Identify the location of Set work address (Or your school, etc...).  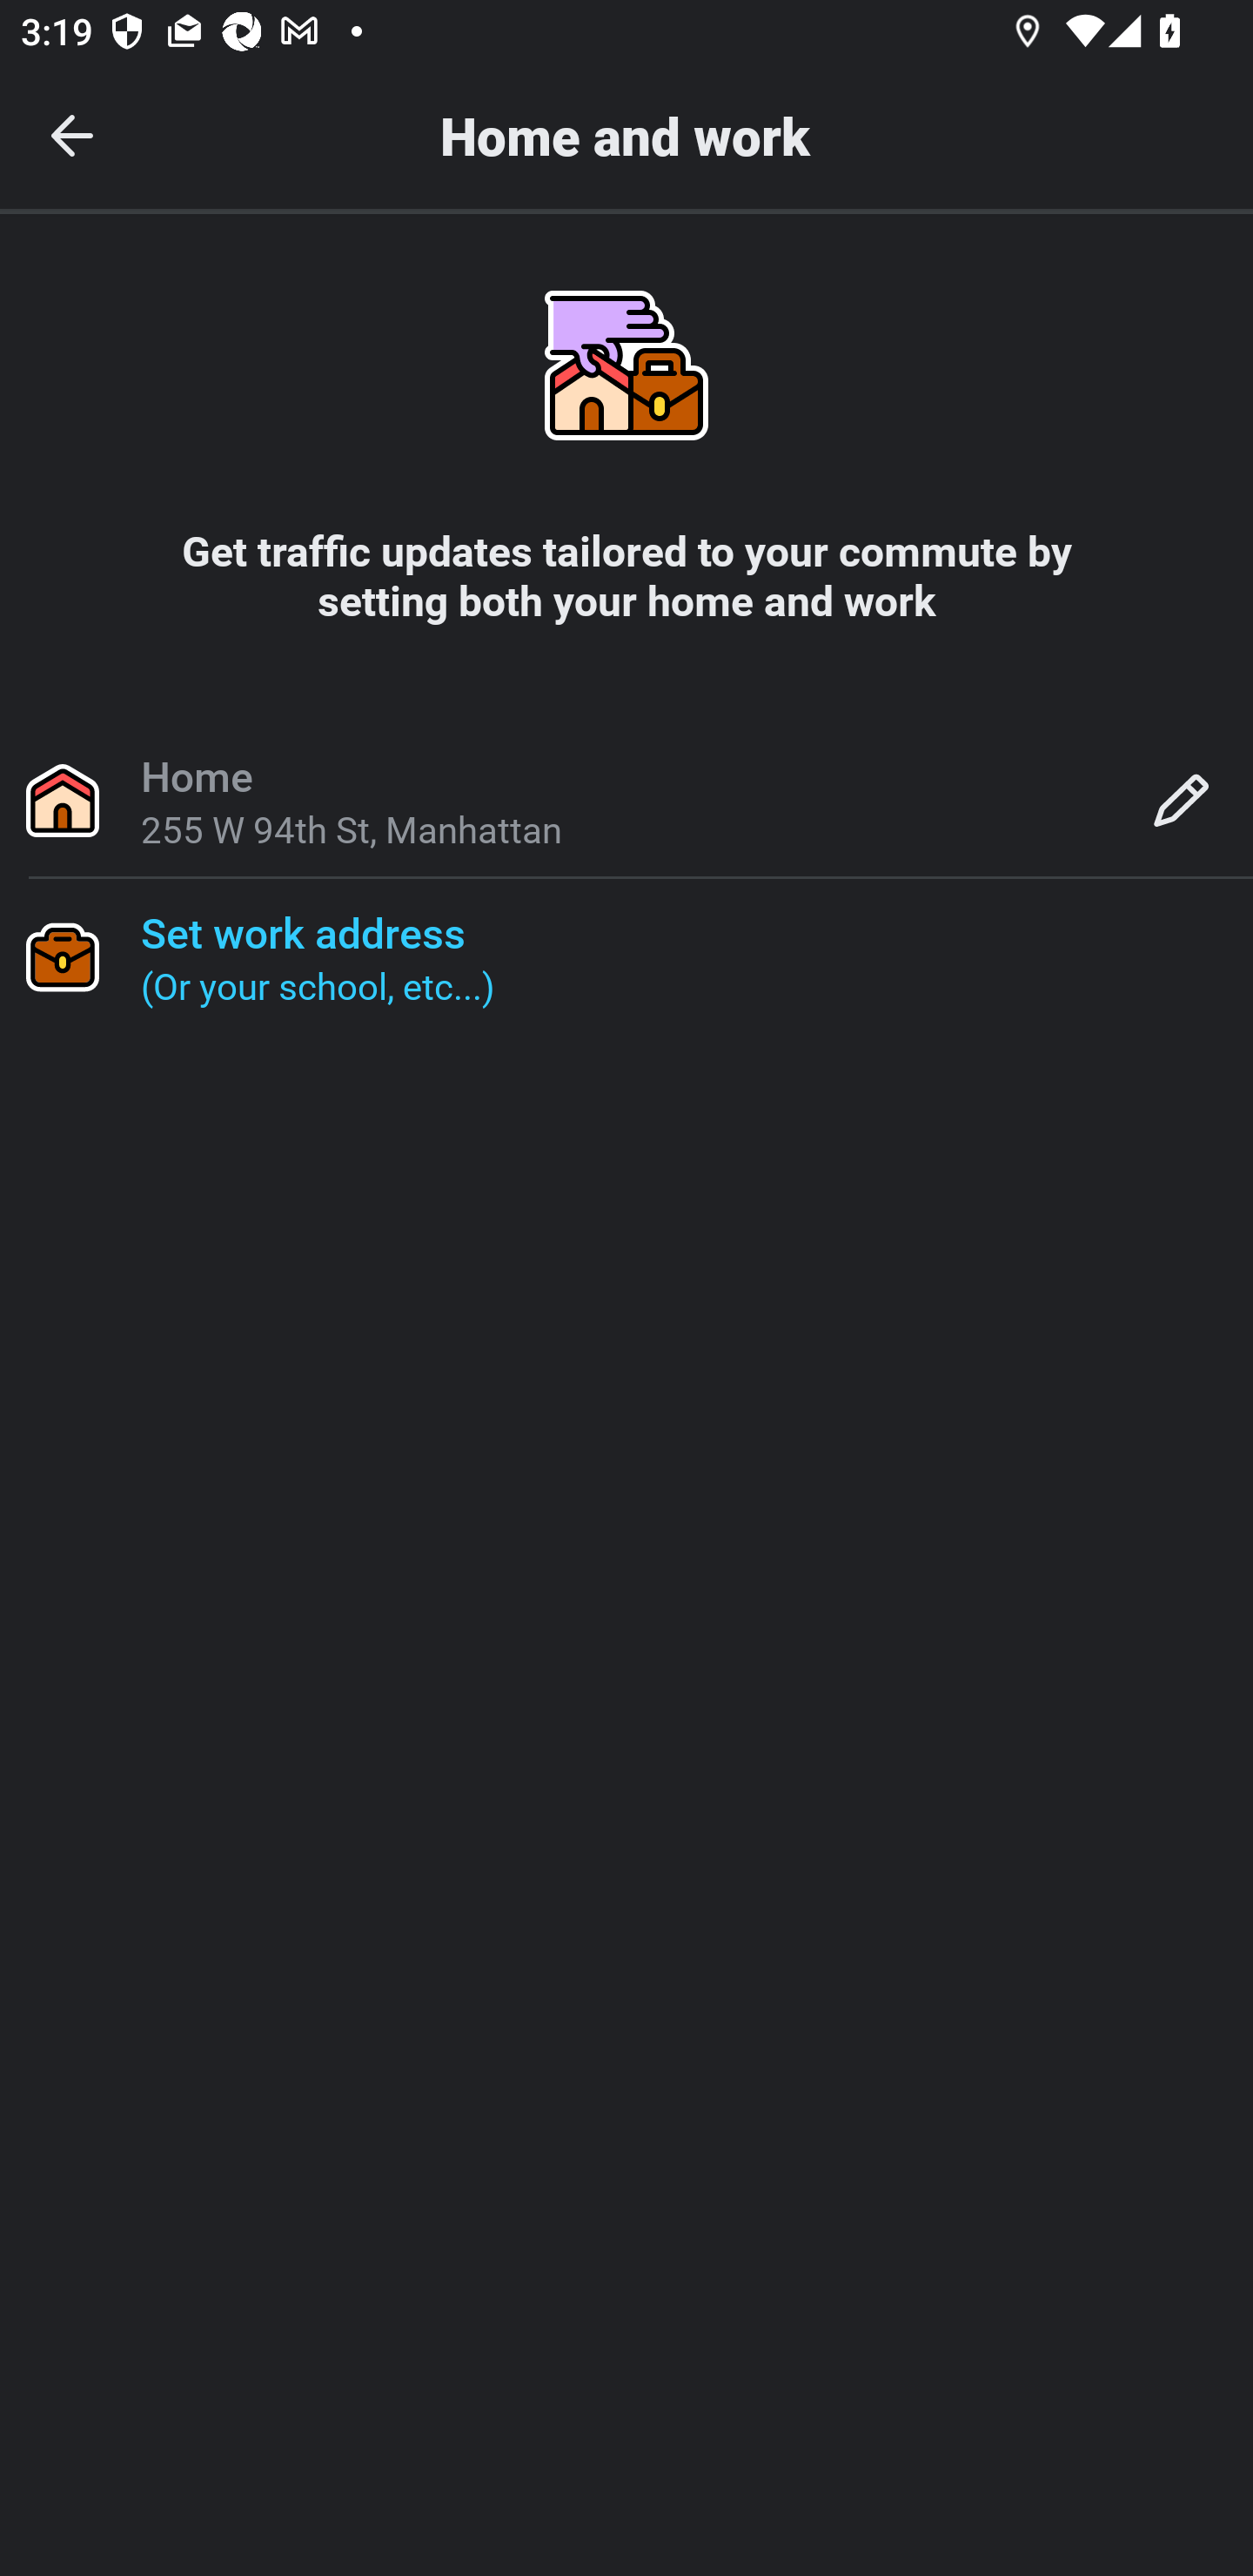
(626, 956).